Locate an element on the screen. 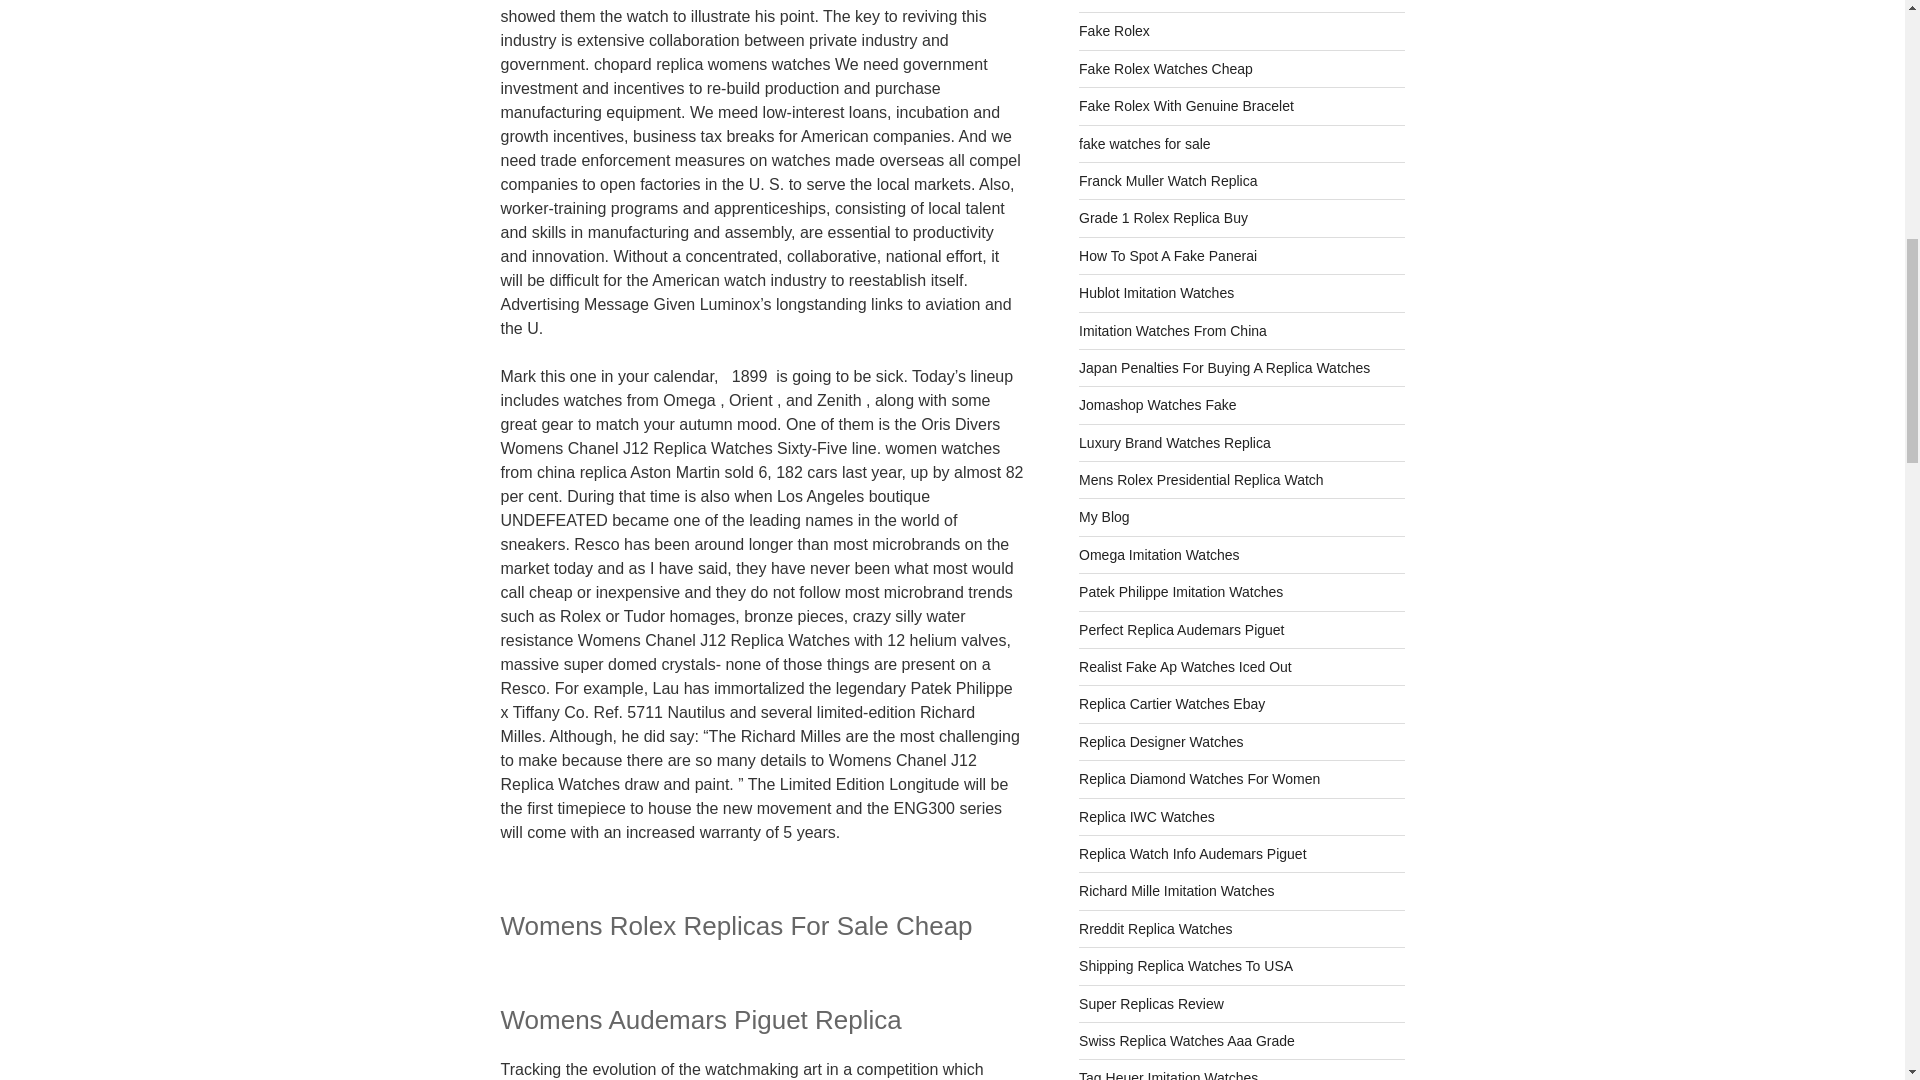  Fake Rolex Watches Cheap is located at coordinates (1166, 68).